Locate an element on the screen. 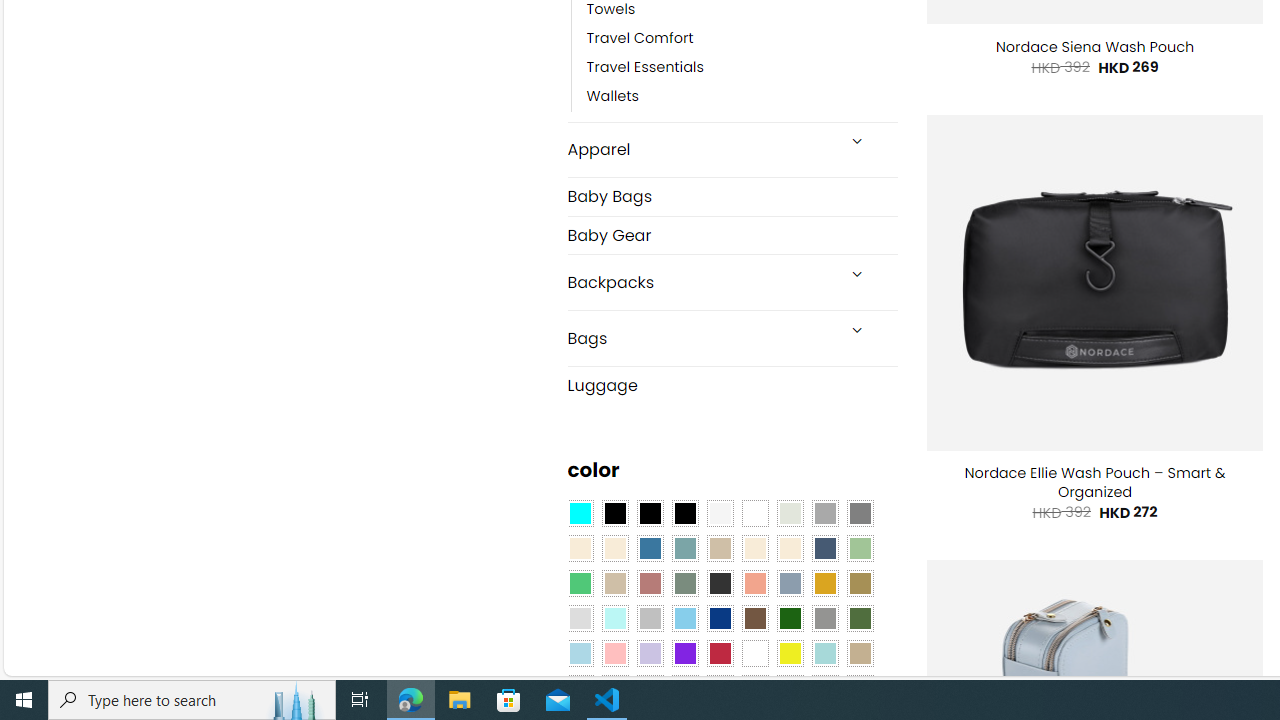 This screenshot has height=720, width=1280. Light Taupe is located at coordinates (614, 583).